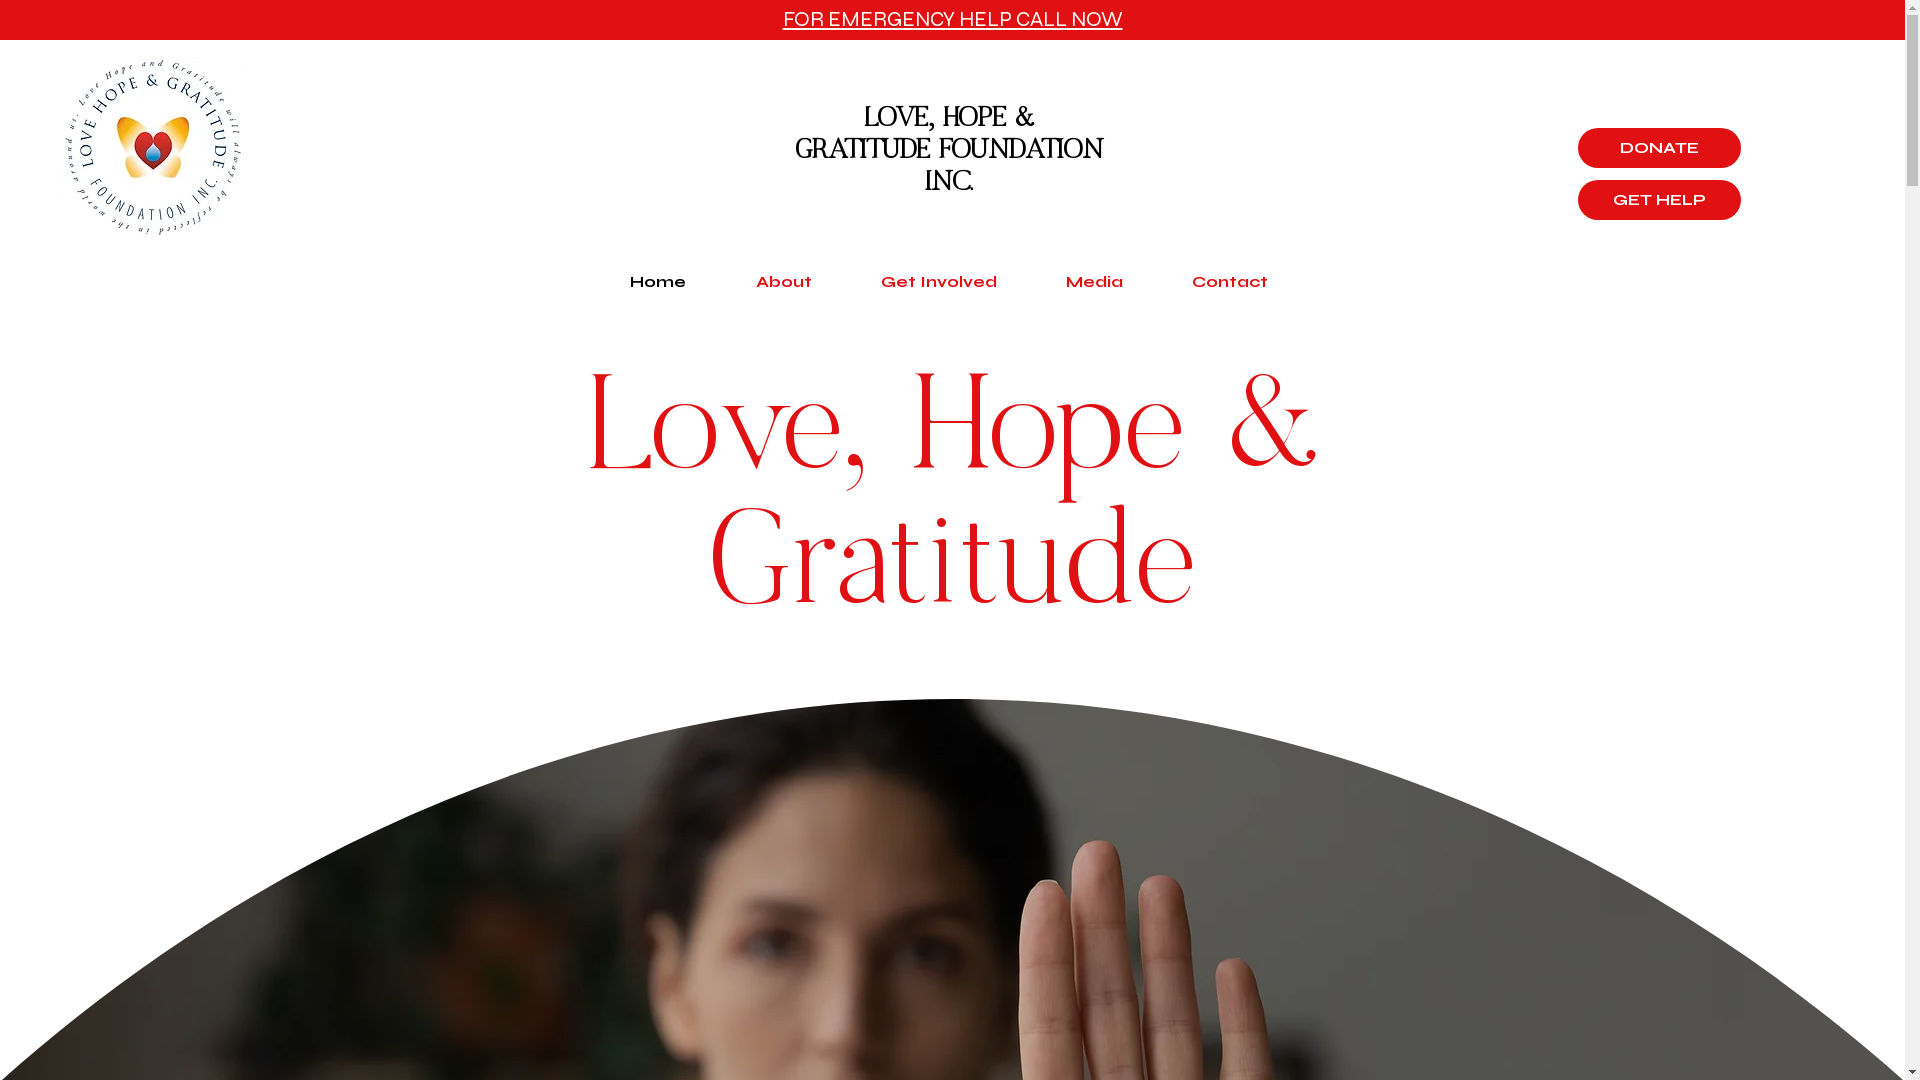  Describe the element at coordinates (657, 282) in the screenshot. I see `Home` at that location.